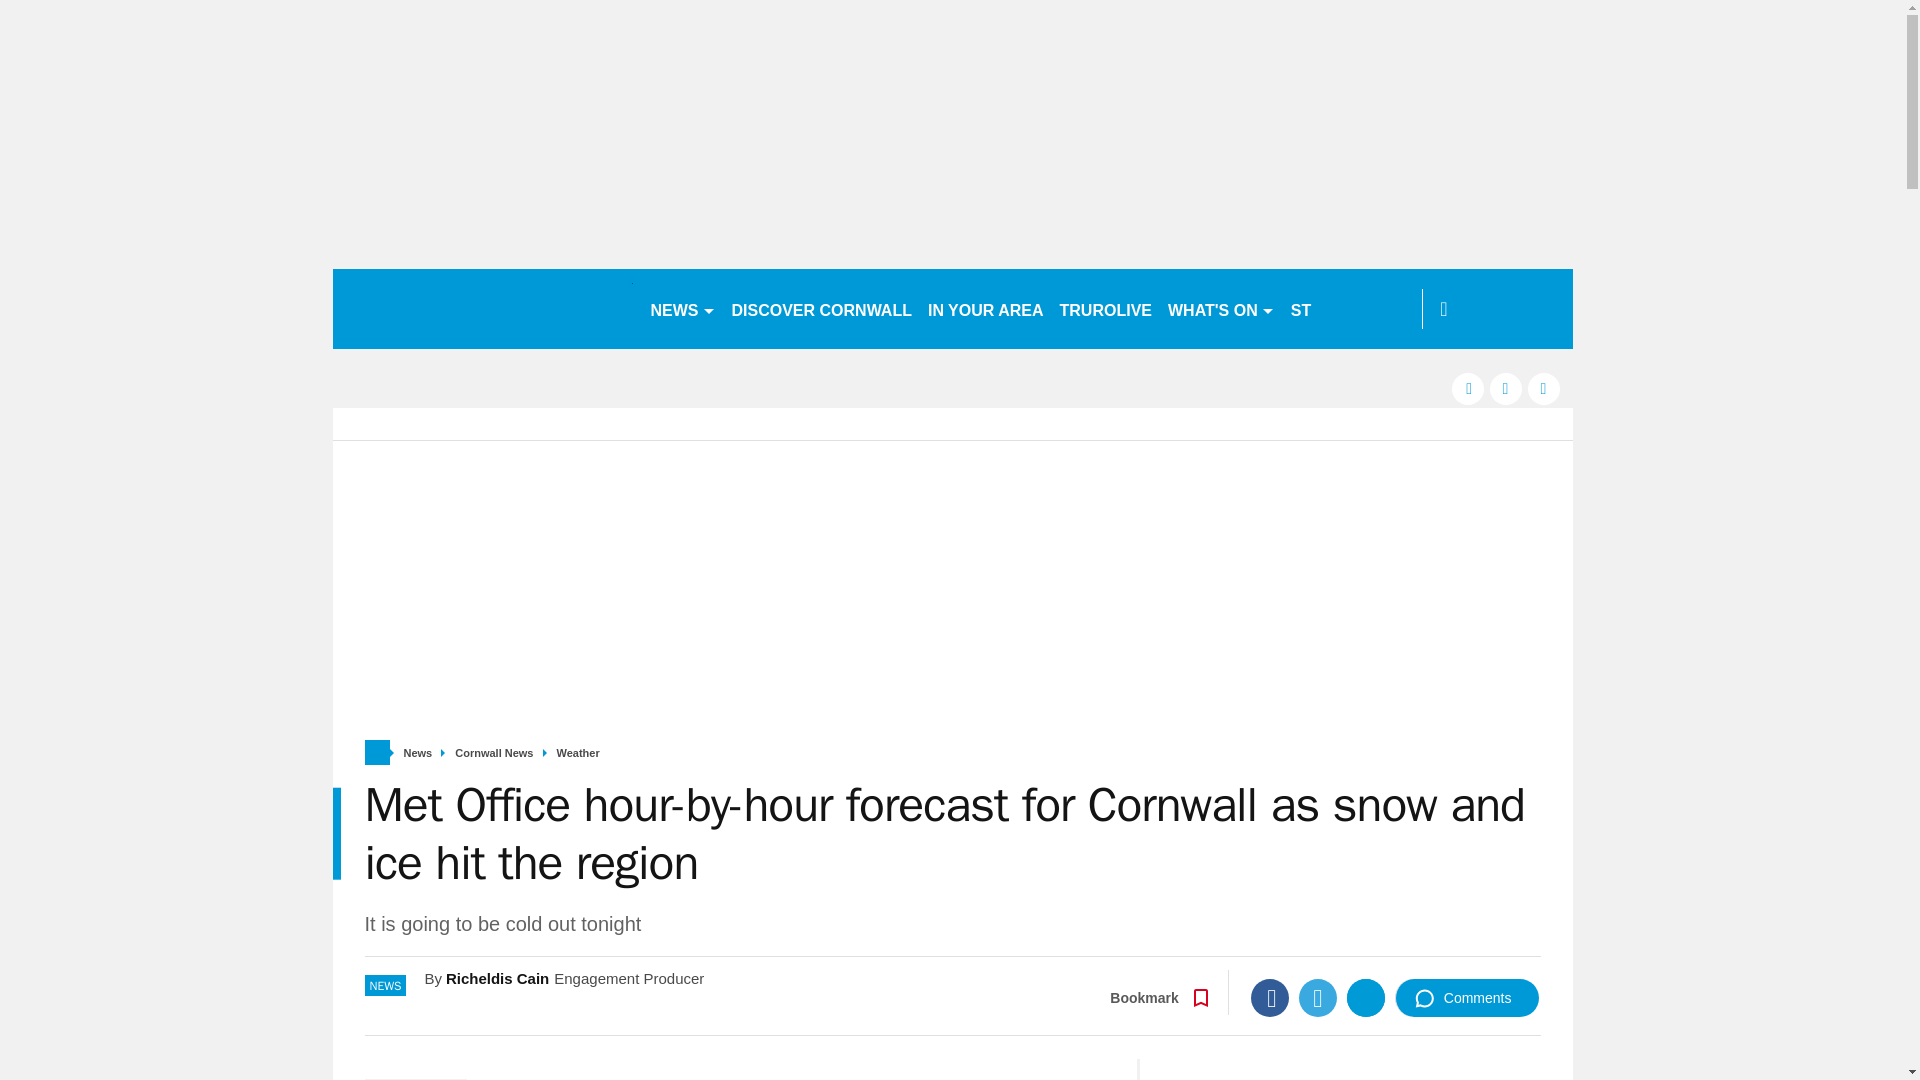 The image size is (1920, 1080). Describe the element at coordinates (1220, 308) in the screenshot. I see `WHAT'S ON` at that location.